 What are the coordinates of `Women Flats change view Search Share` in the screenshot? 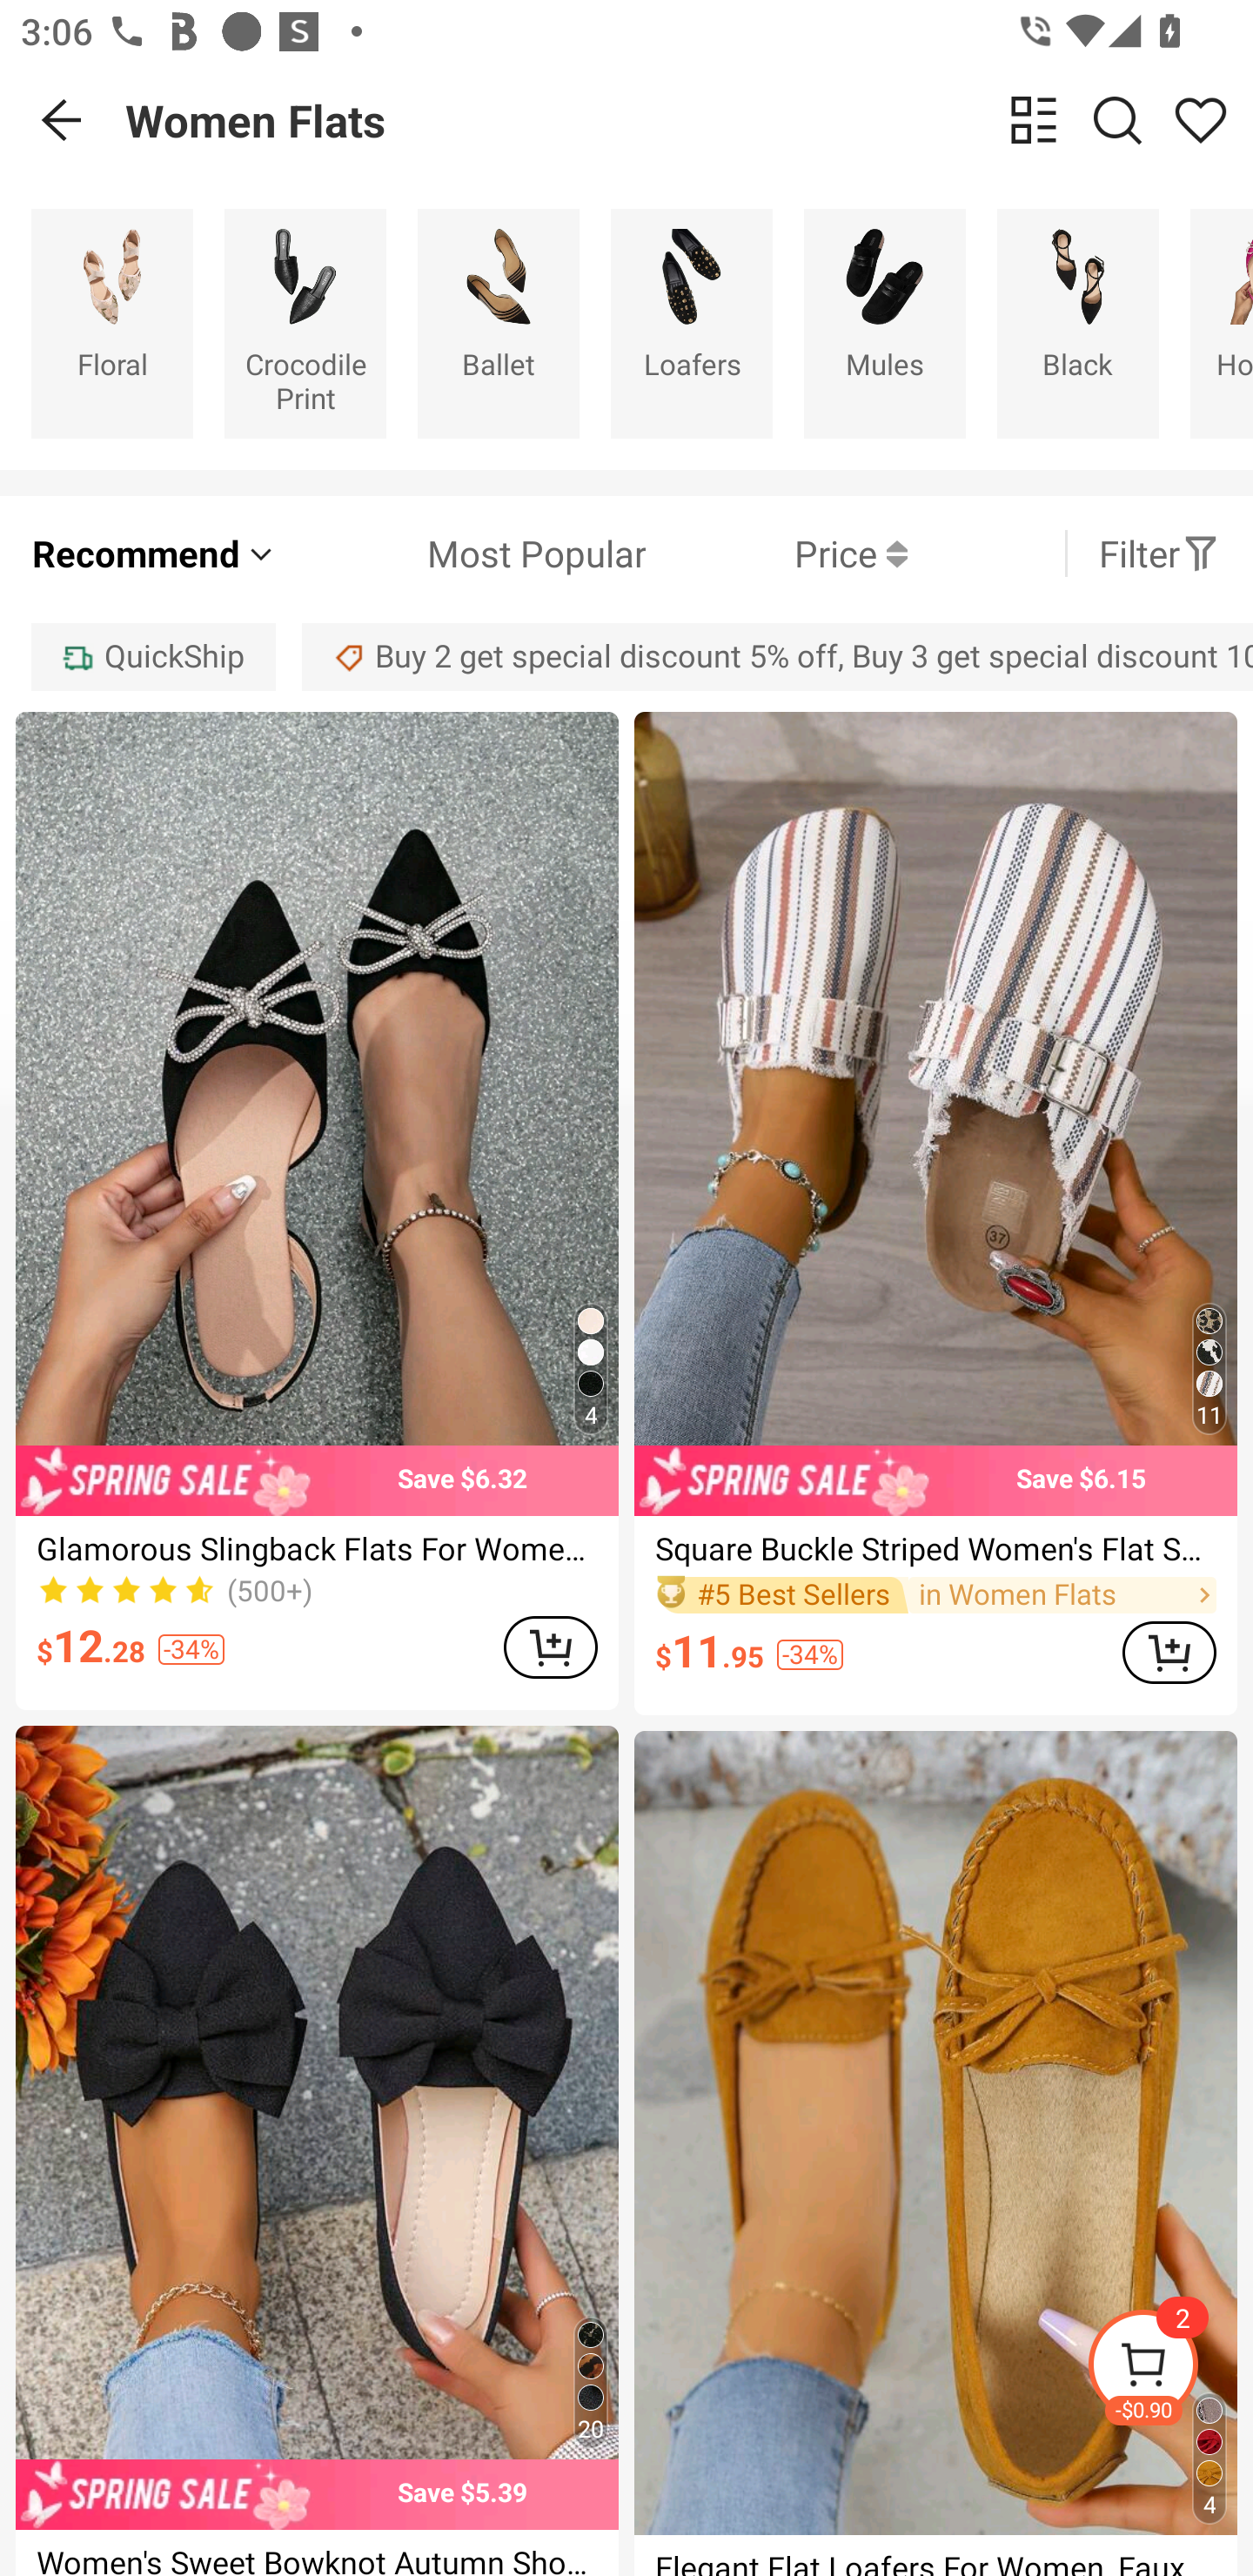 It's located at (689, 120).